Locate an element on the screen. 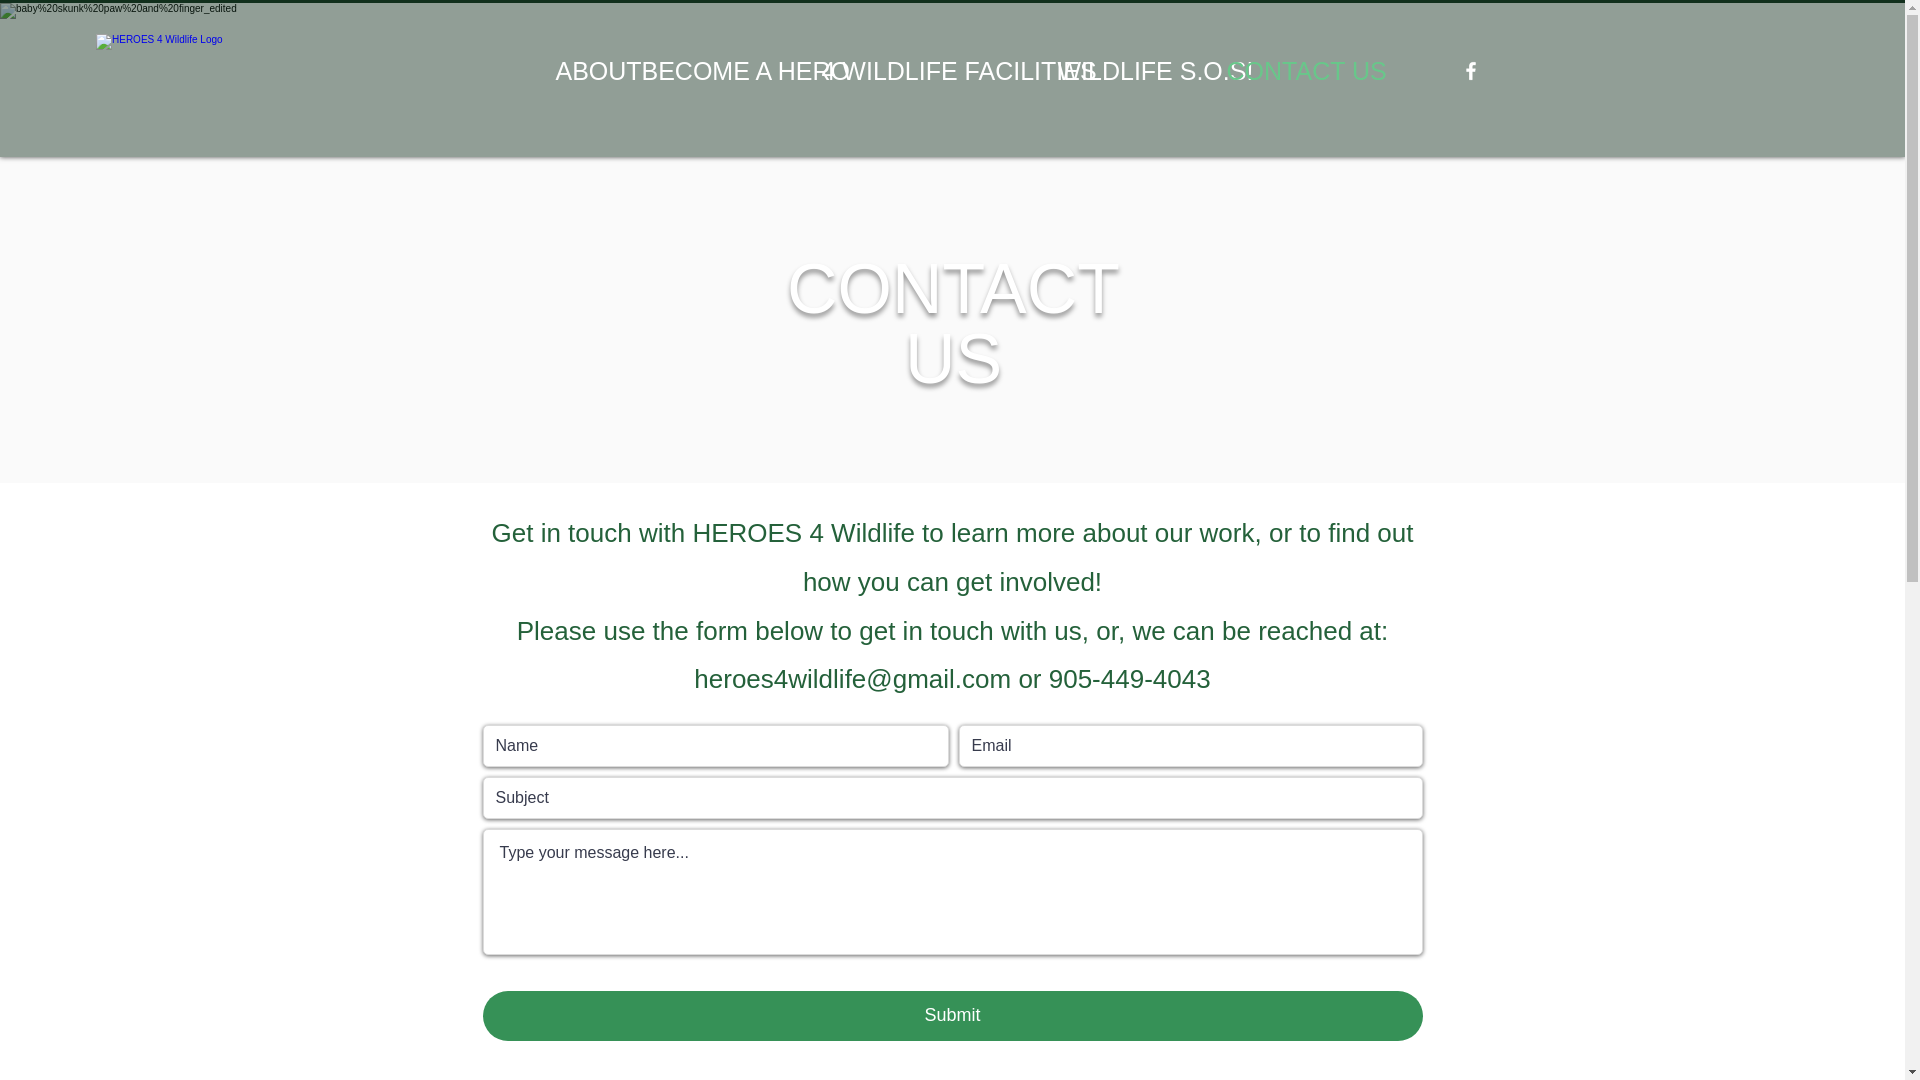  BECOME A HERO is located at coordinates (722, 70).